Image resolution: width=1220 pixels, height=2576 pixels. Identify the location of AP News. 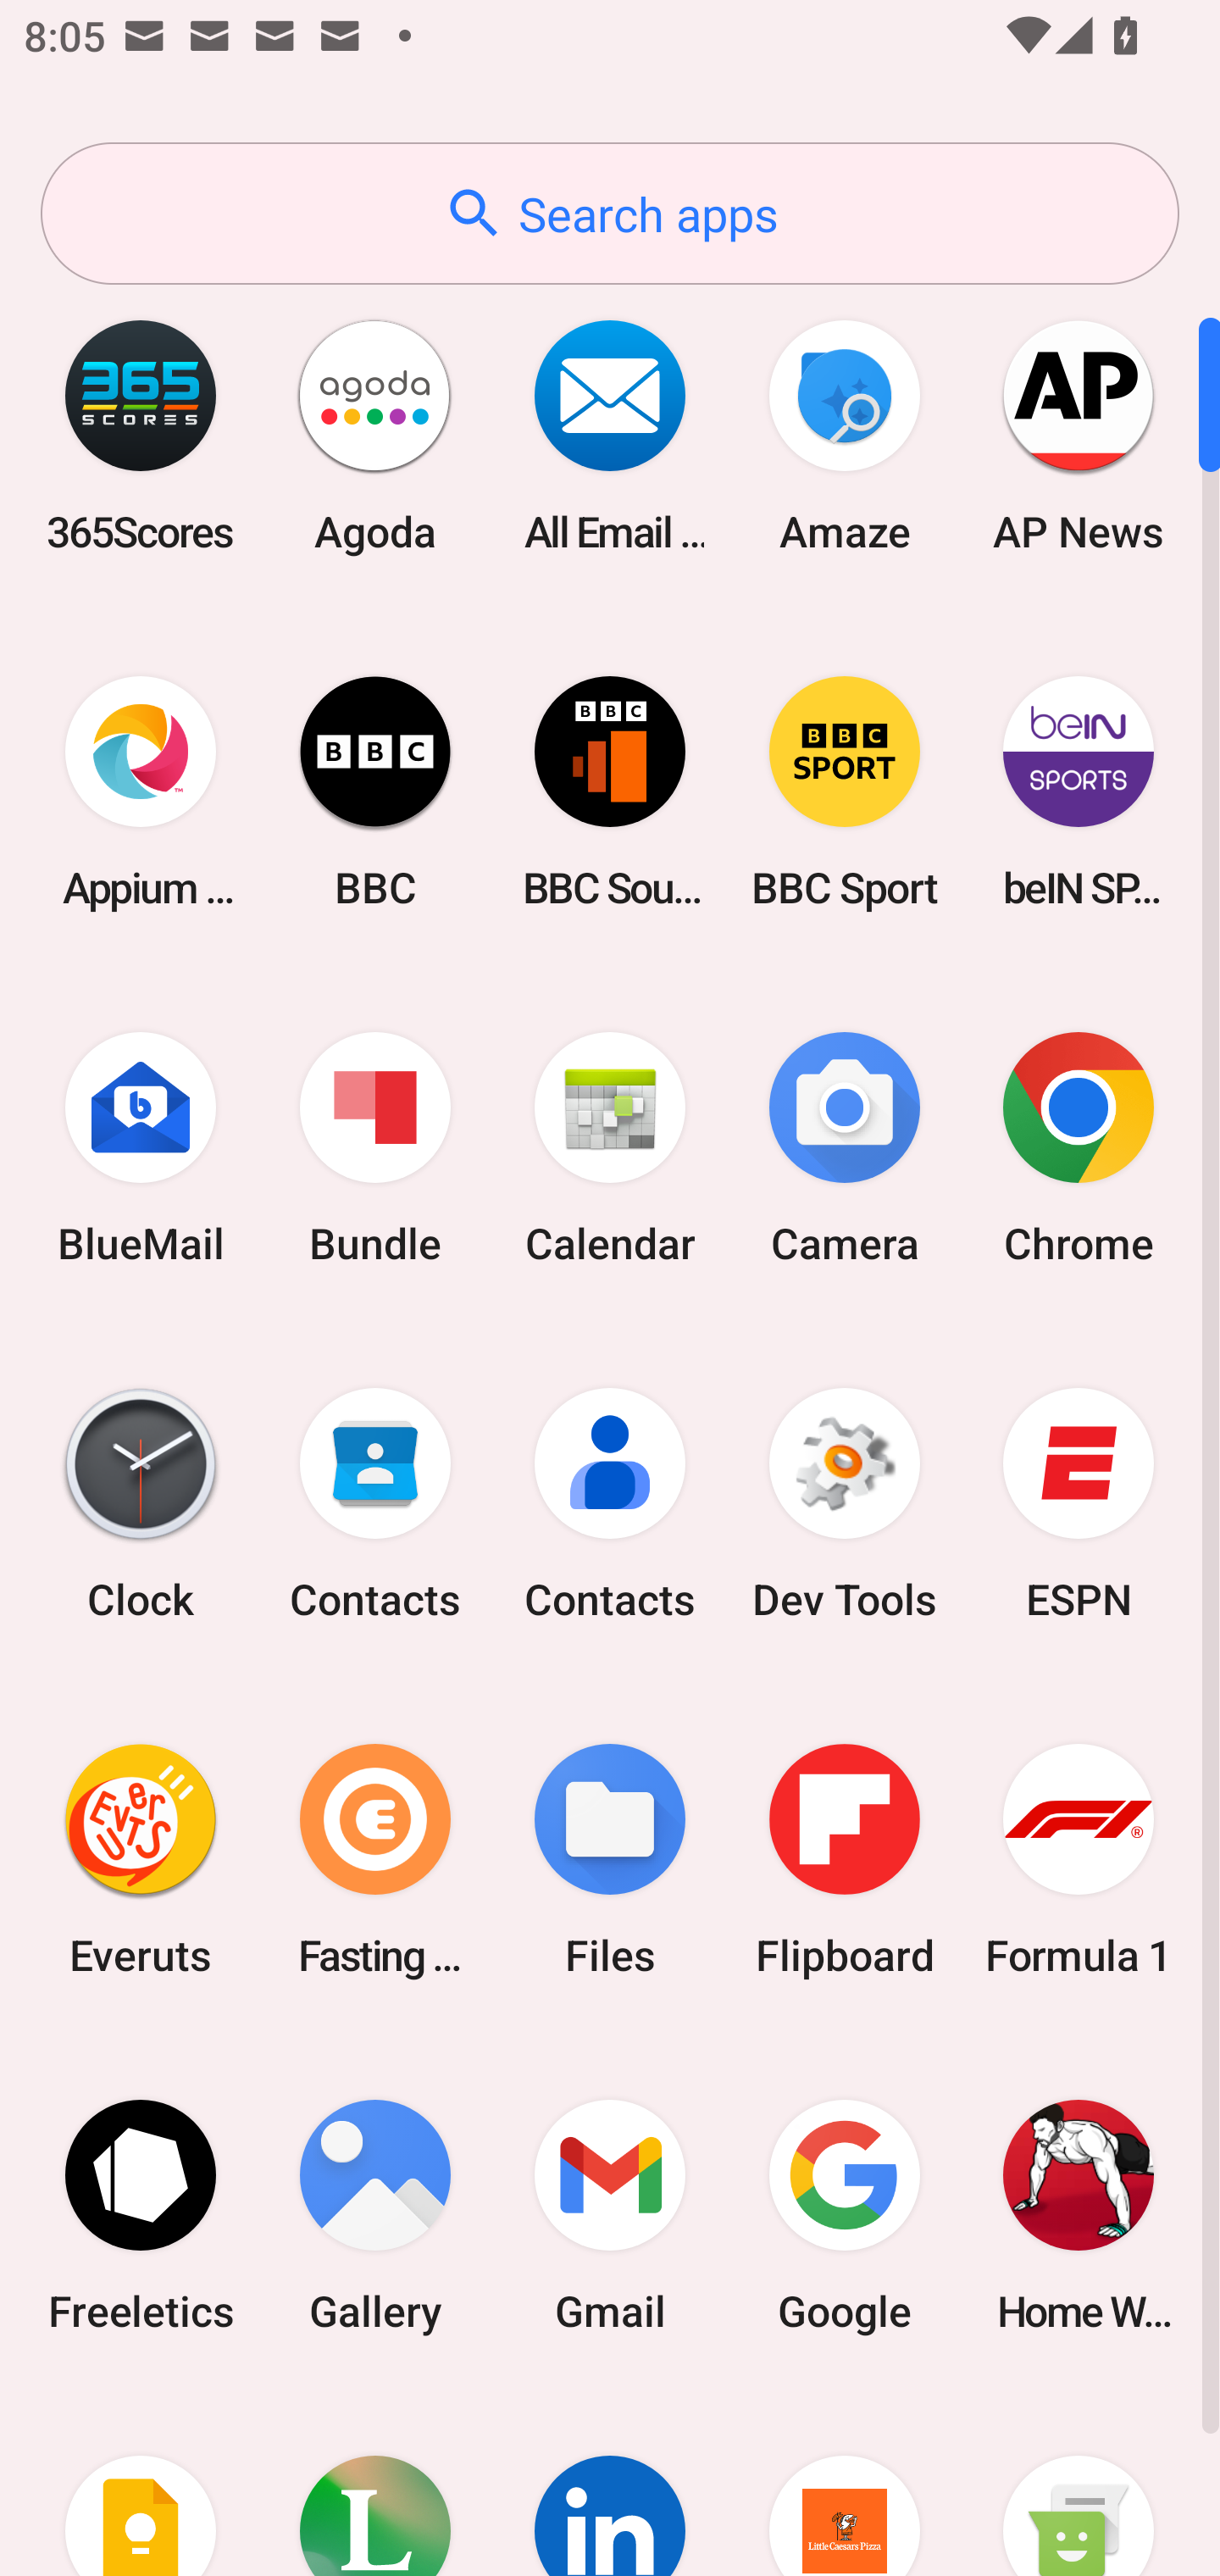
(1079, 436).